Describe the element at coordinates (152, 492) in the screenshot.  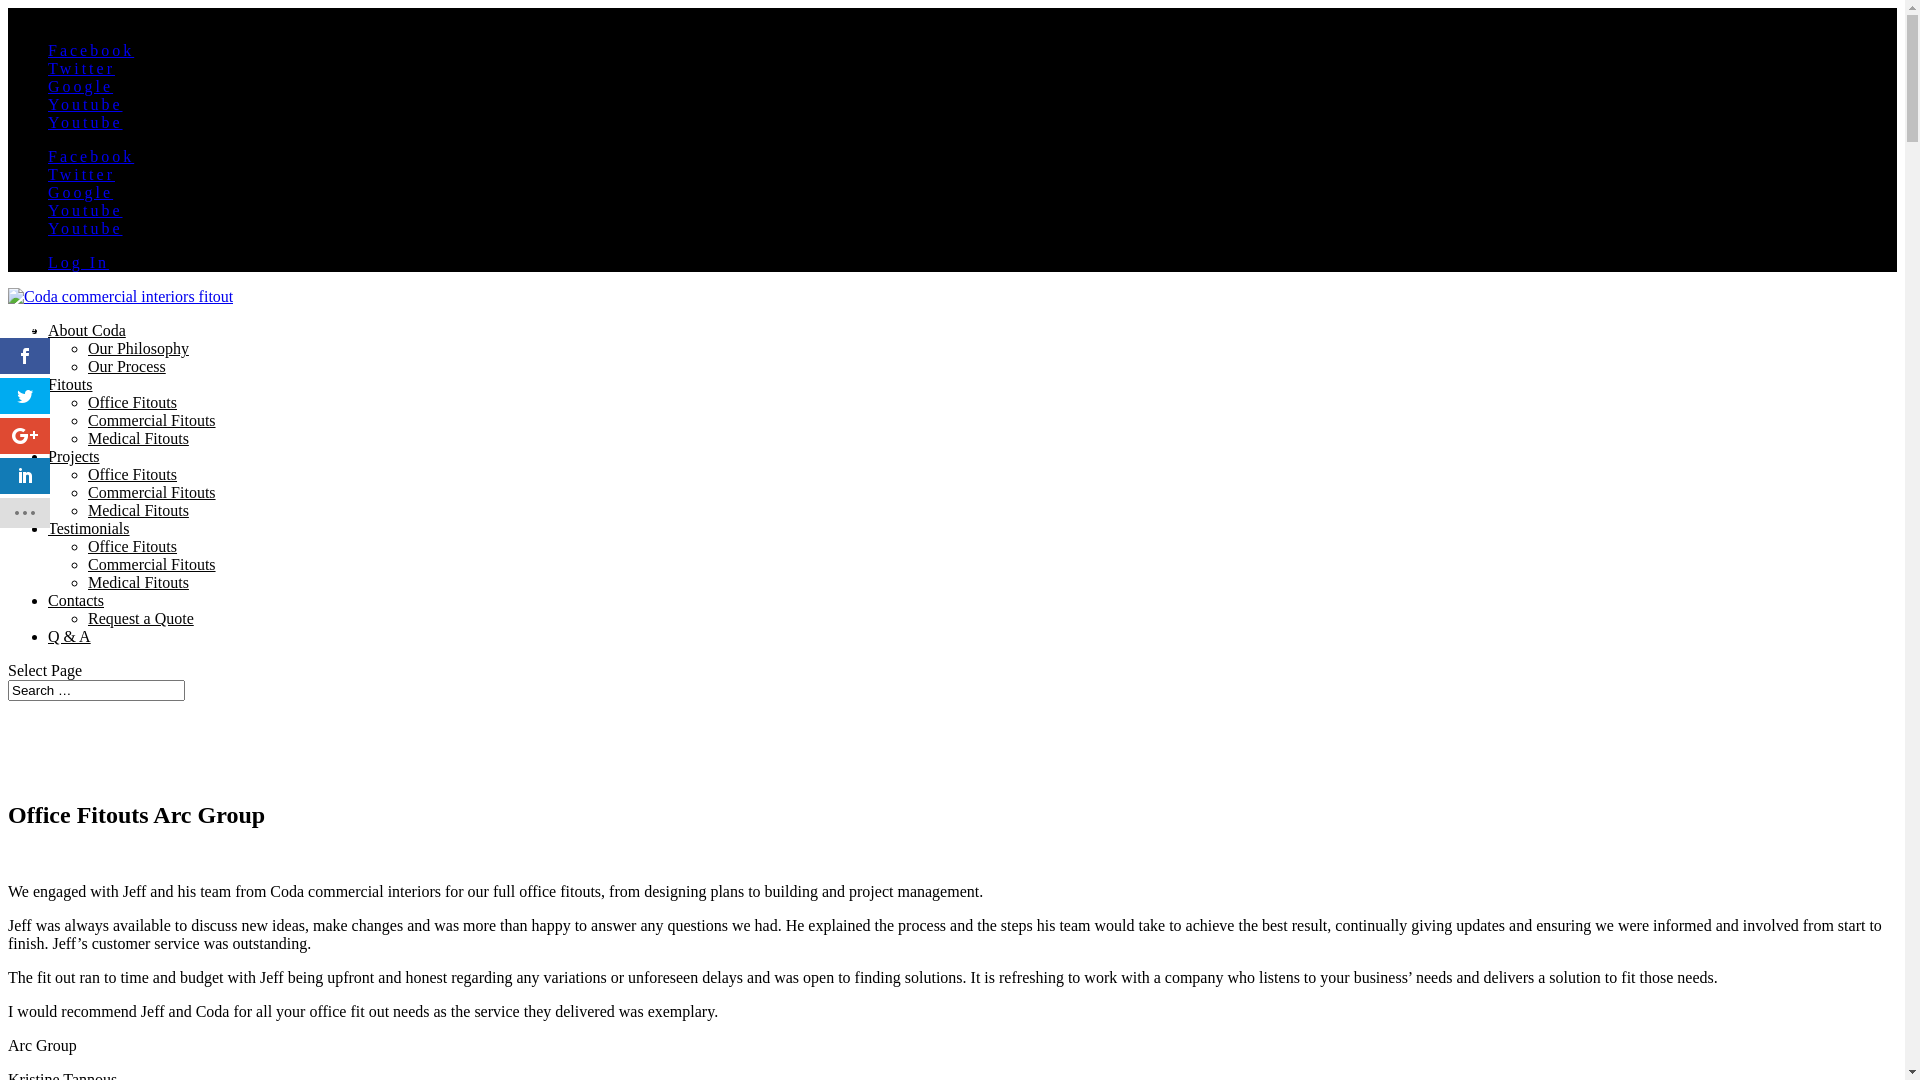
I see `Commercial Fitouts` at that location.